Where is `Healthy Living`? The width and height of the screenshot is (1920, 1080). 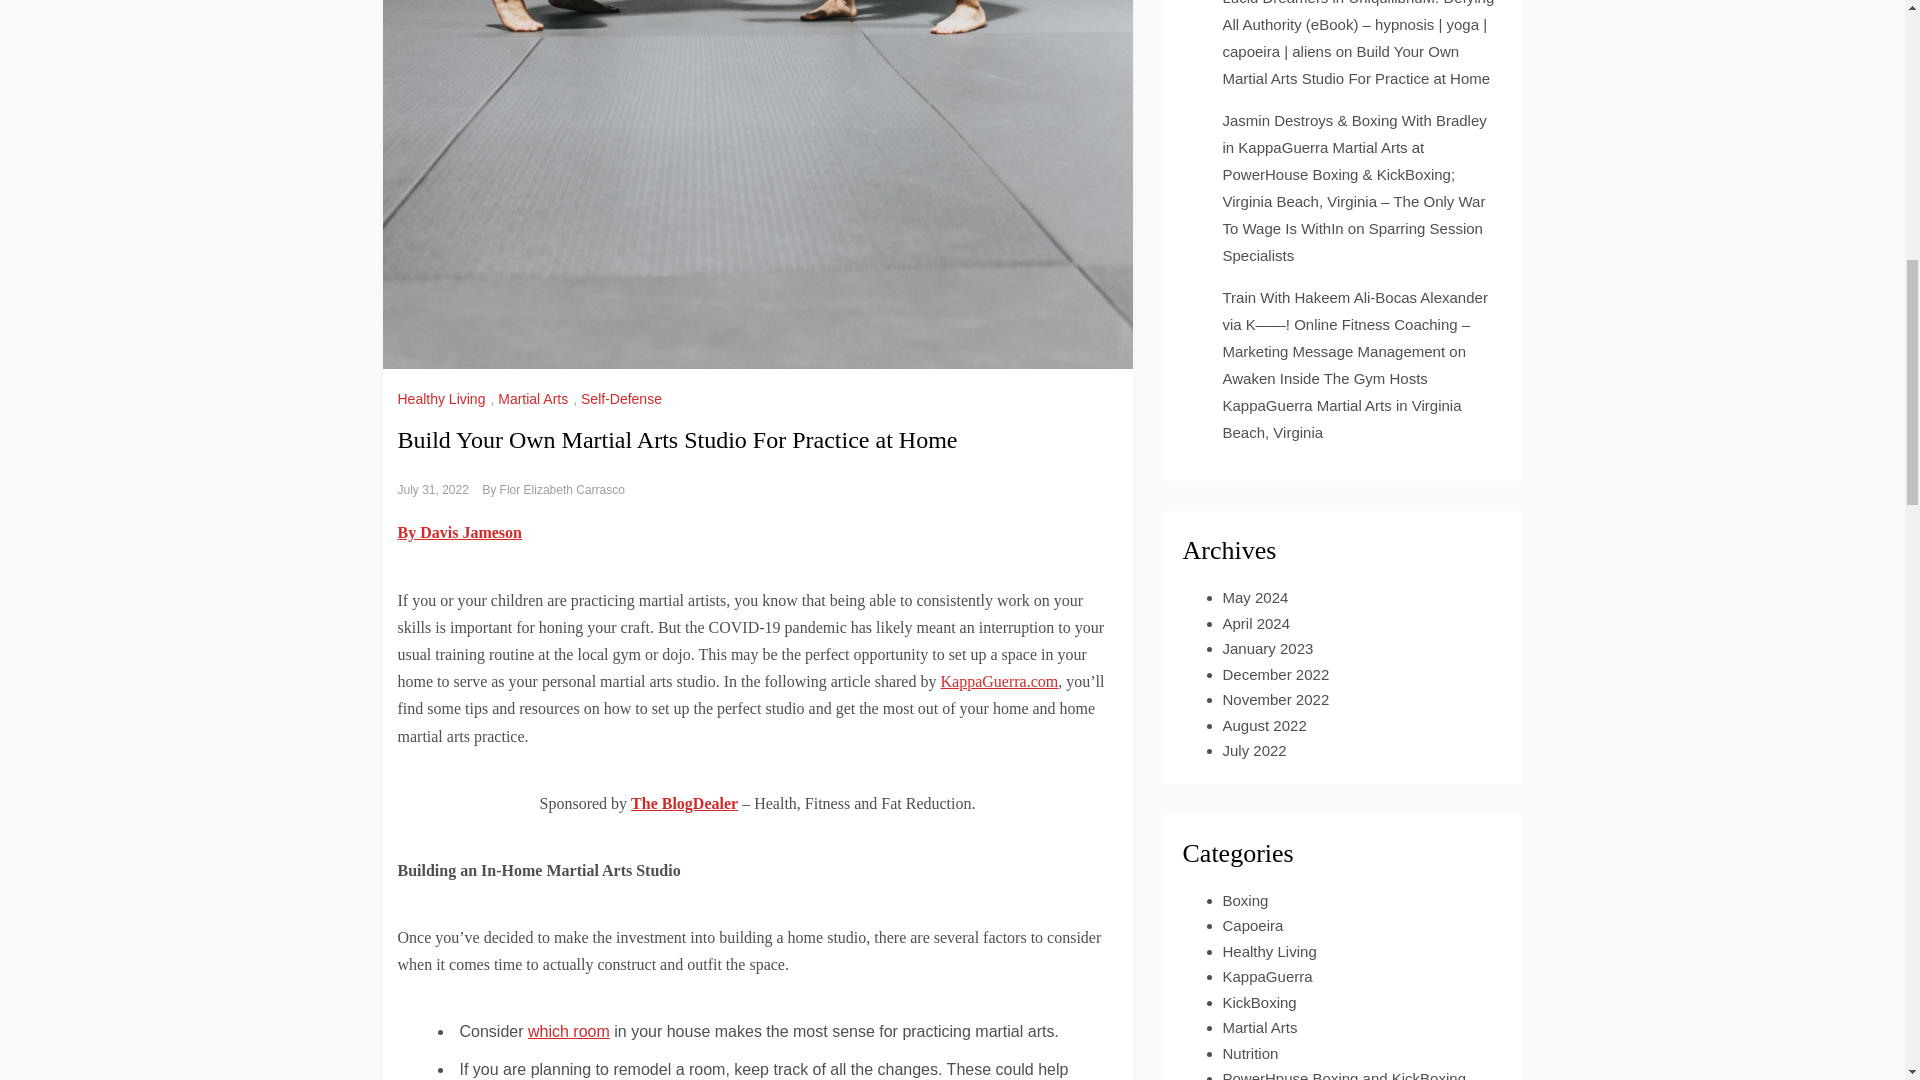
Healthy Living is located at coordinates (444, 398).